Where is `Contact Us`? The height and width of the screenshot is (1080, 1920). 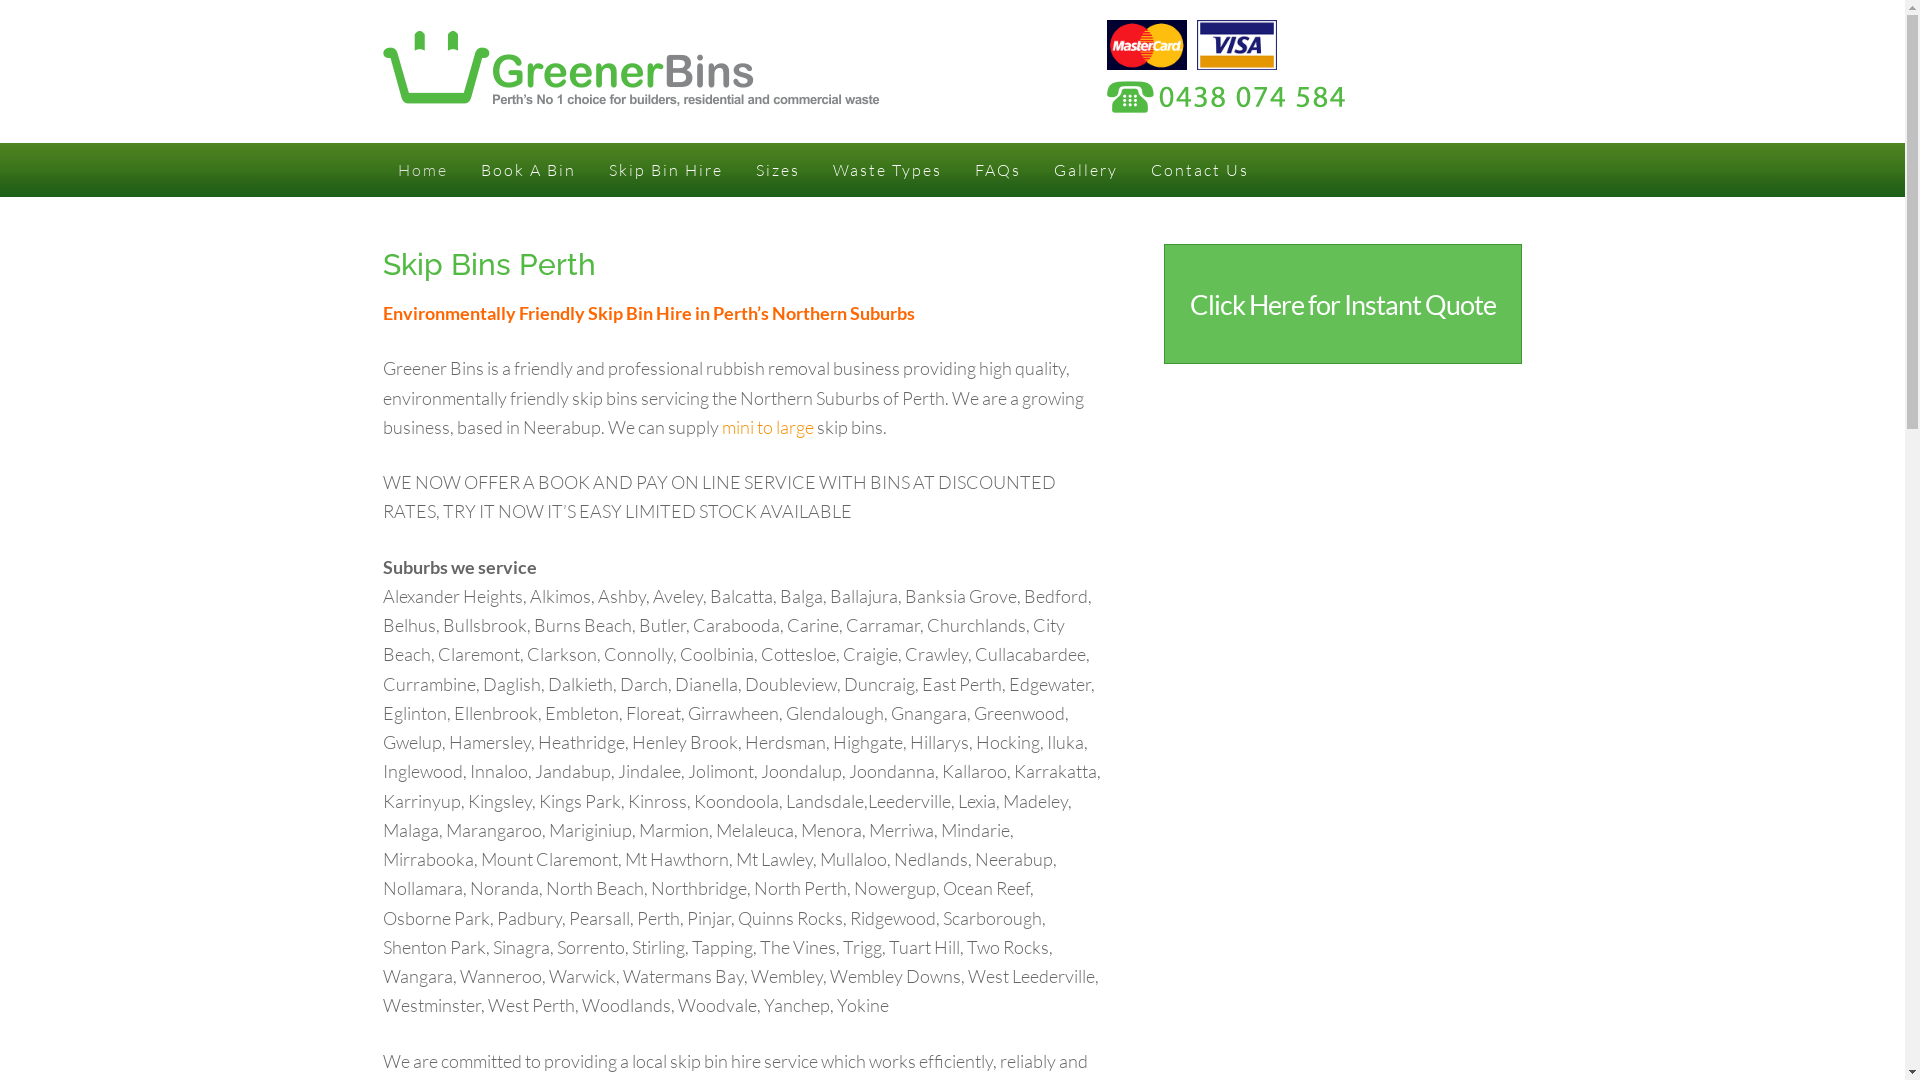
Contact Us is located at coordinates (1200, 170).